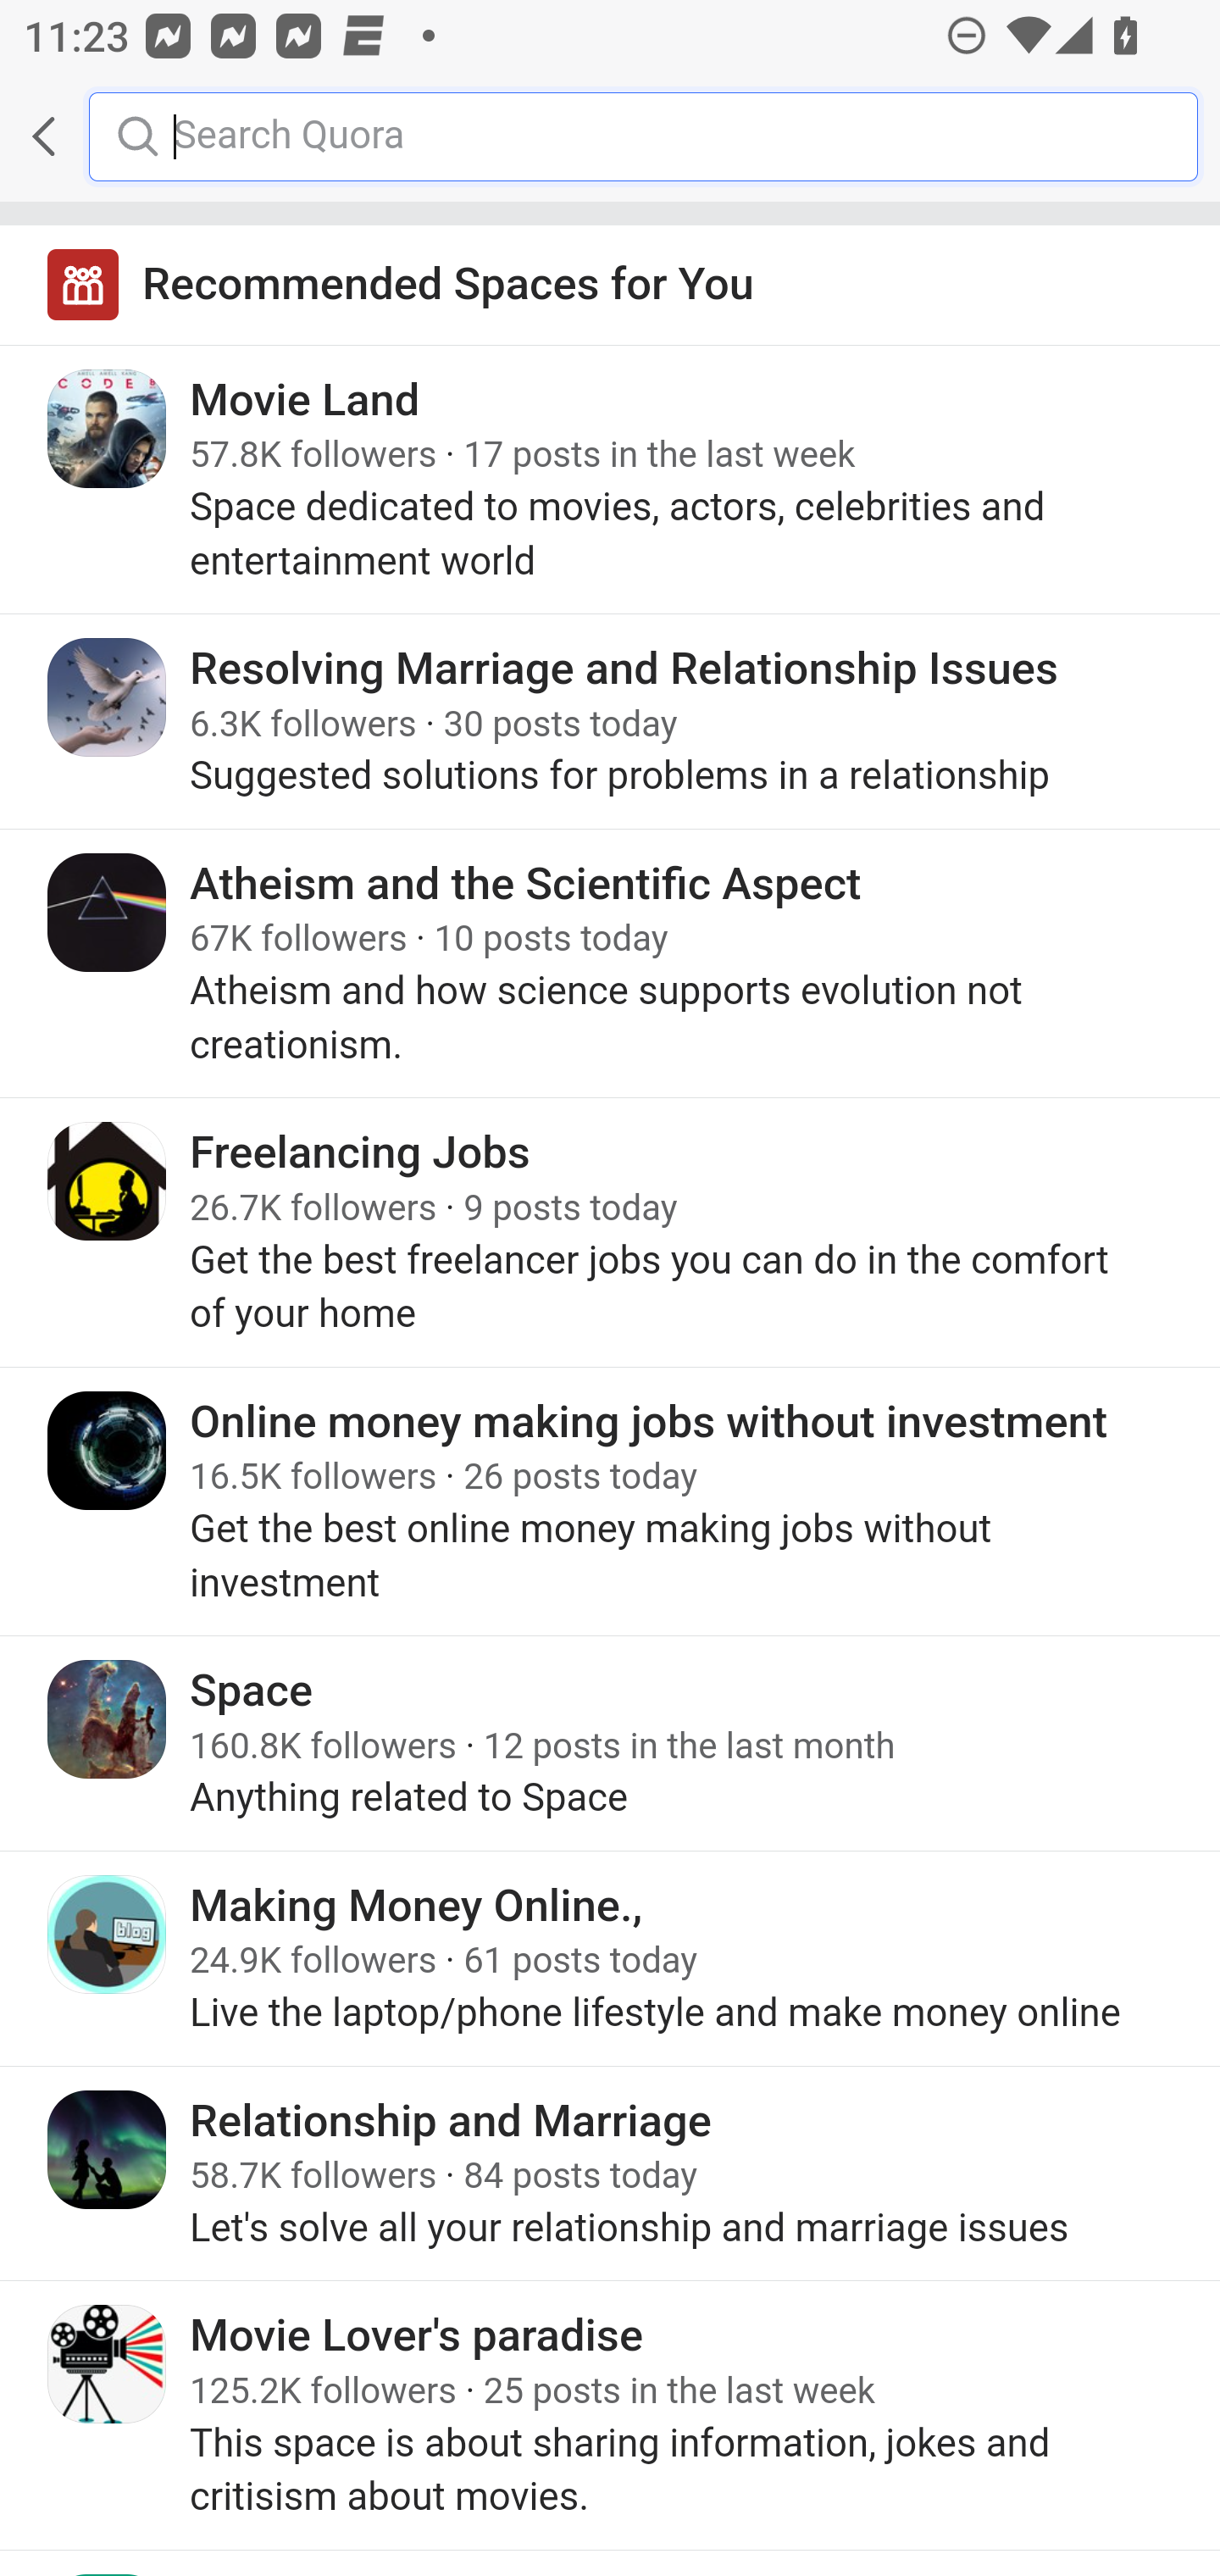  I want to click on Me, so click(107, 136).